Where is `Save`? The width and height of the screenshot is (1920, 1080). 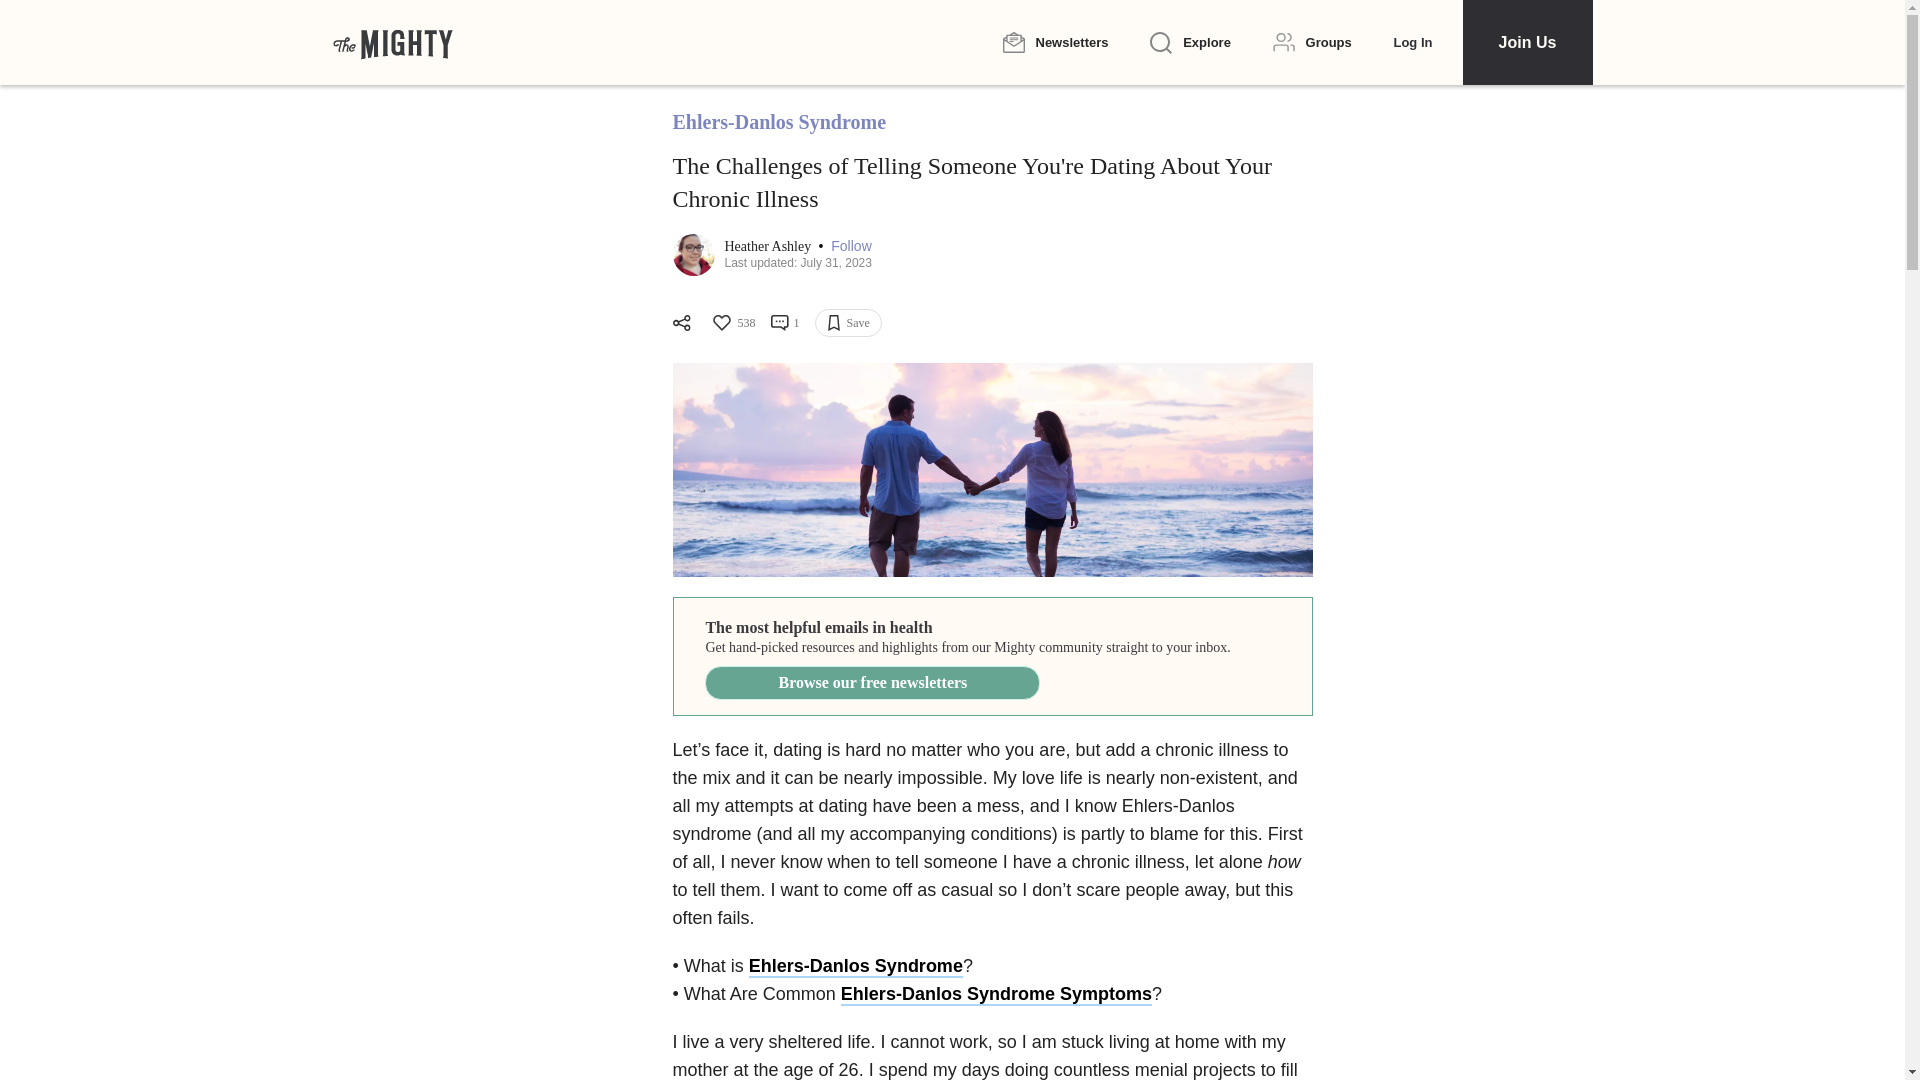
Save is located at coordinates (848, 322).